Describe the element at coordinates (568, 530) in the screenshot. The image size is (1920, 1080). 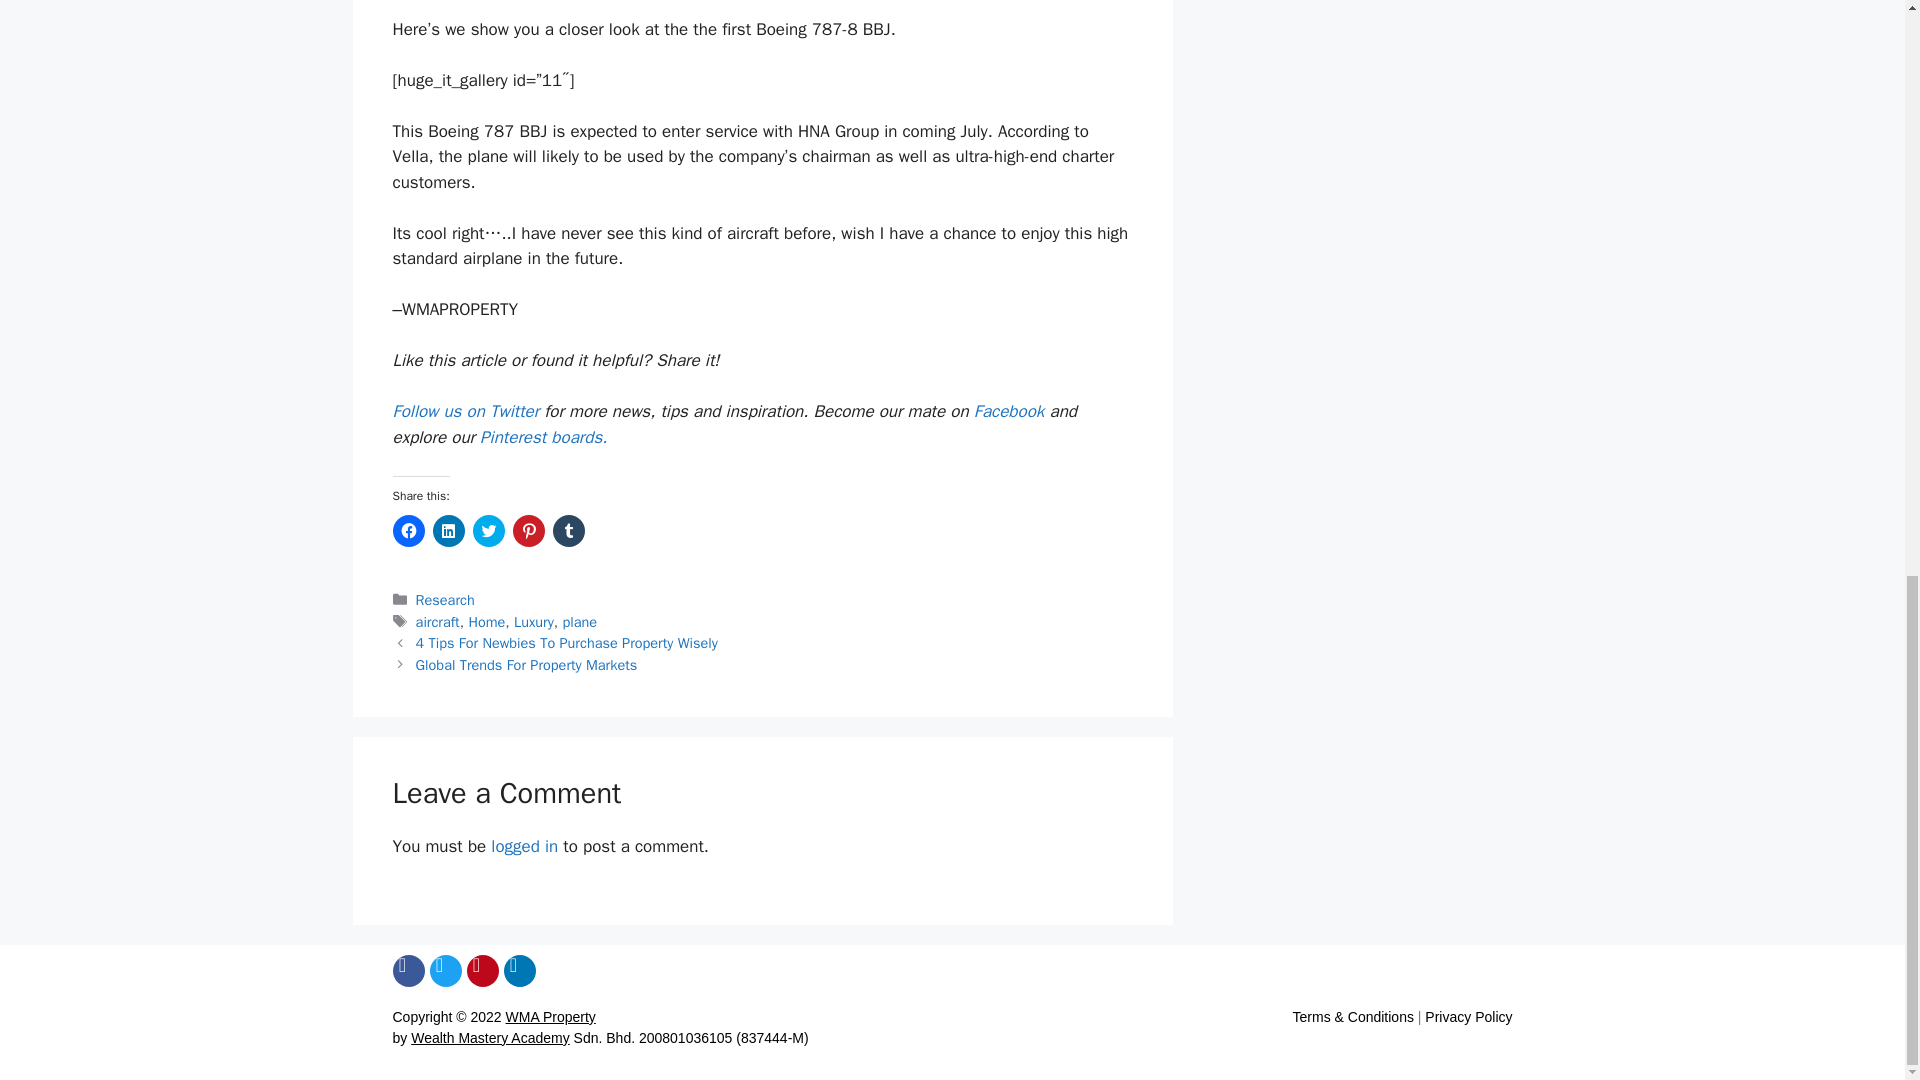
I see `Click to share on Tumblr` at that location.